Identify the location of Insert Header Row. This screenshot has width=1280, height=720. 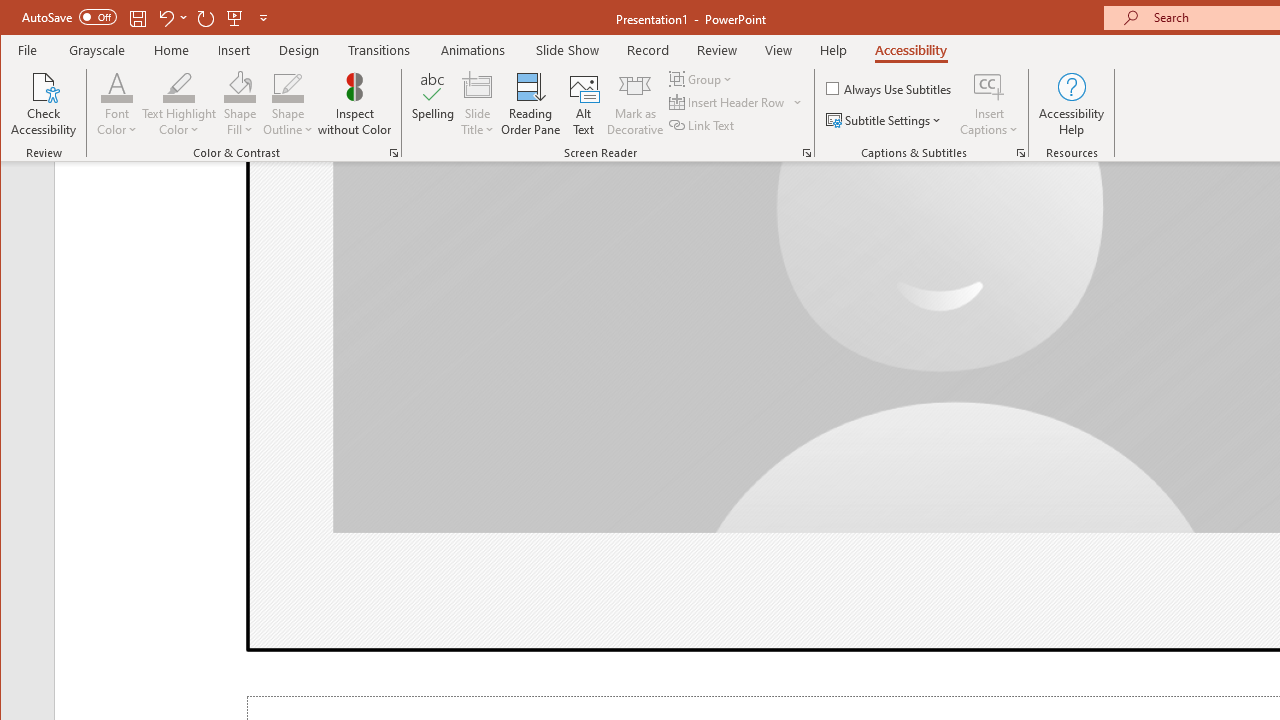
(736, 102).